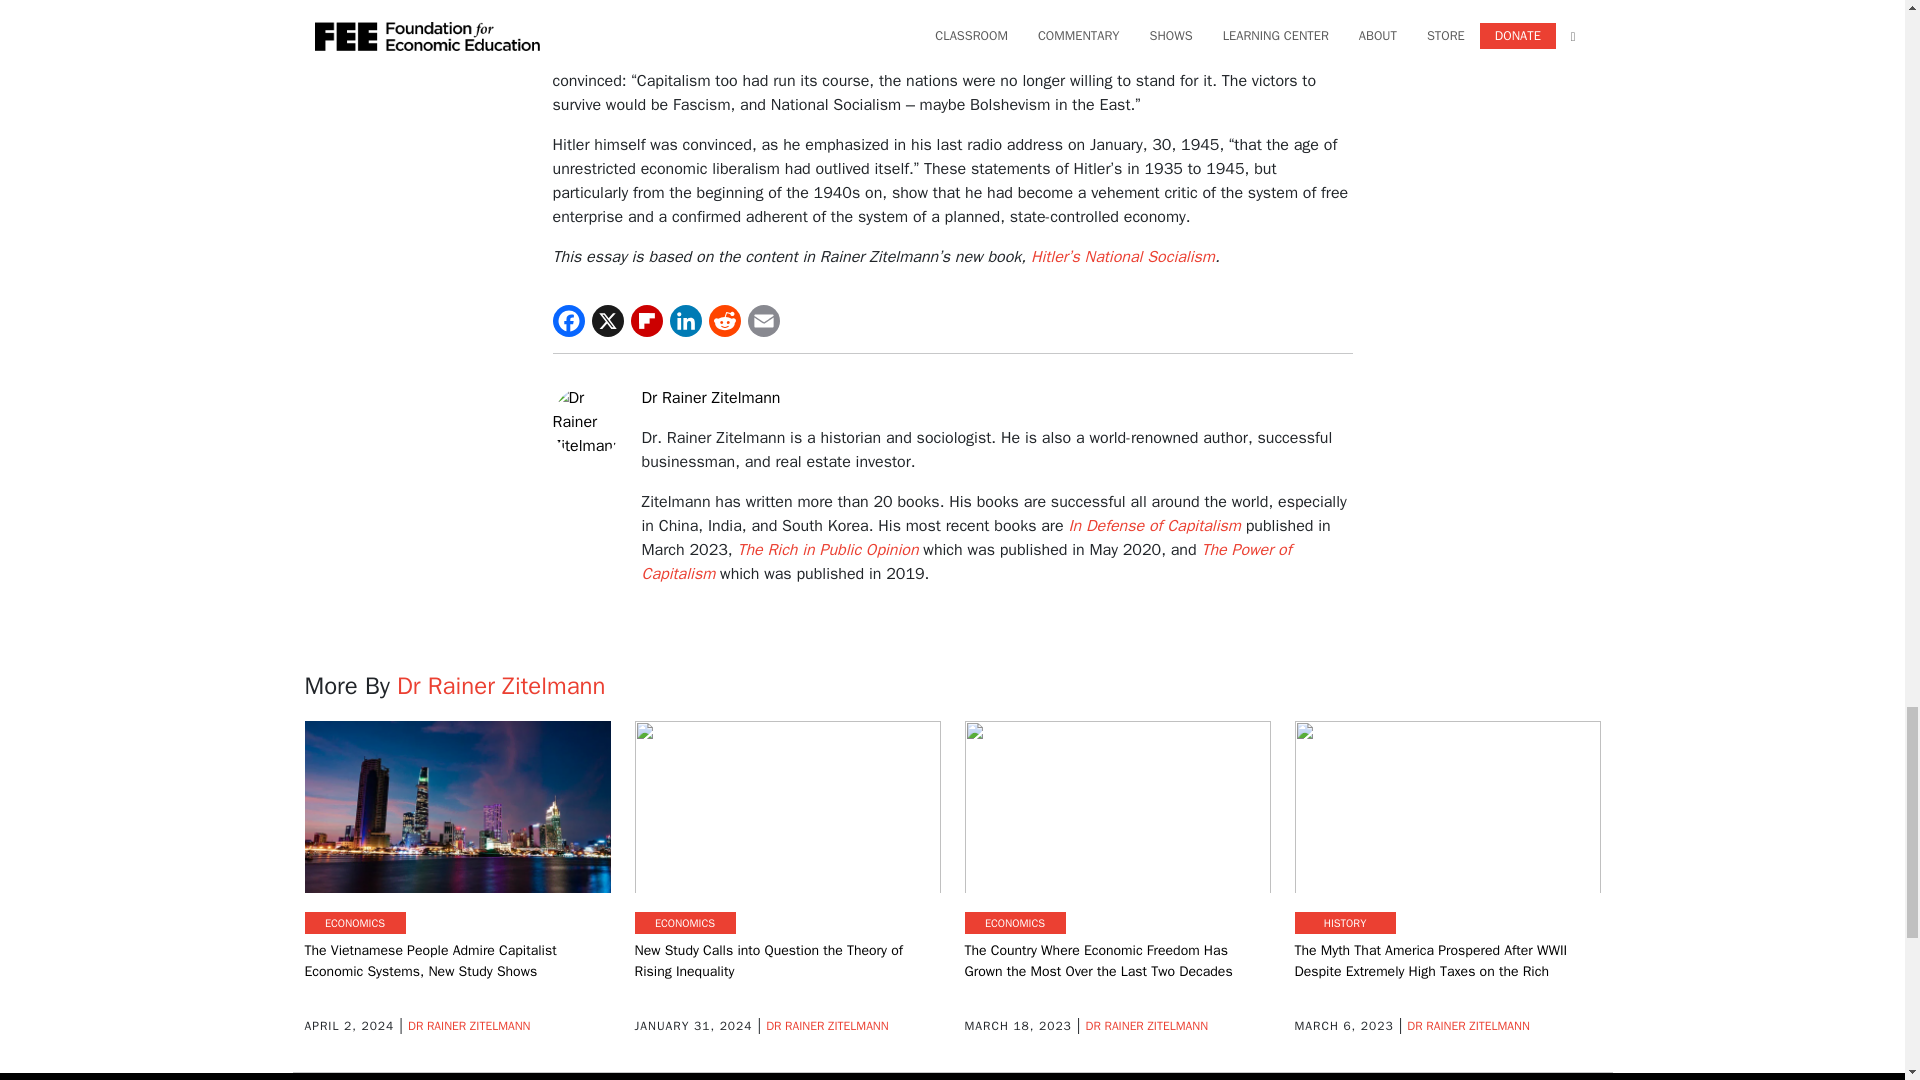 The image size is (1920, 1080). I want to click on LinkedIn, so click(686, 320).